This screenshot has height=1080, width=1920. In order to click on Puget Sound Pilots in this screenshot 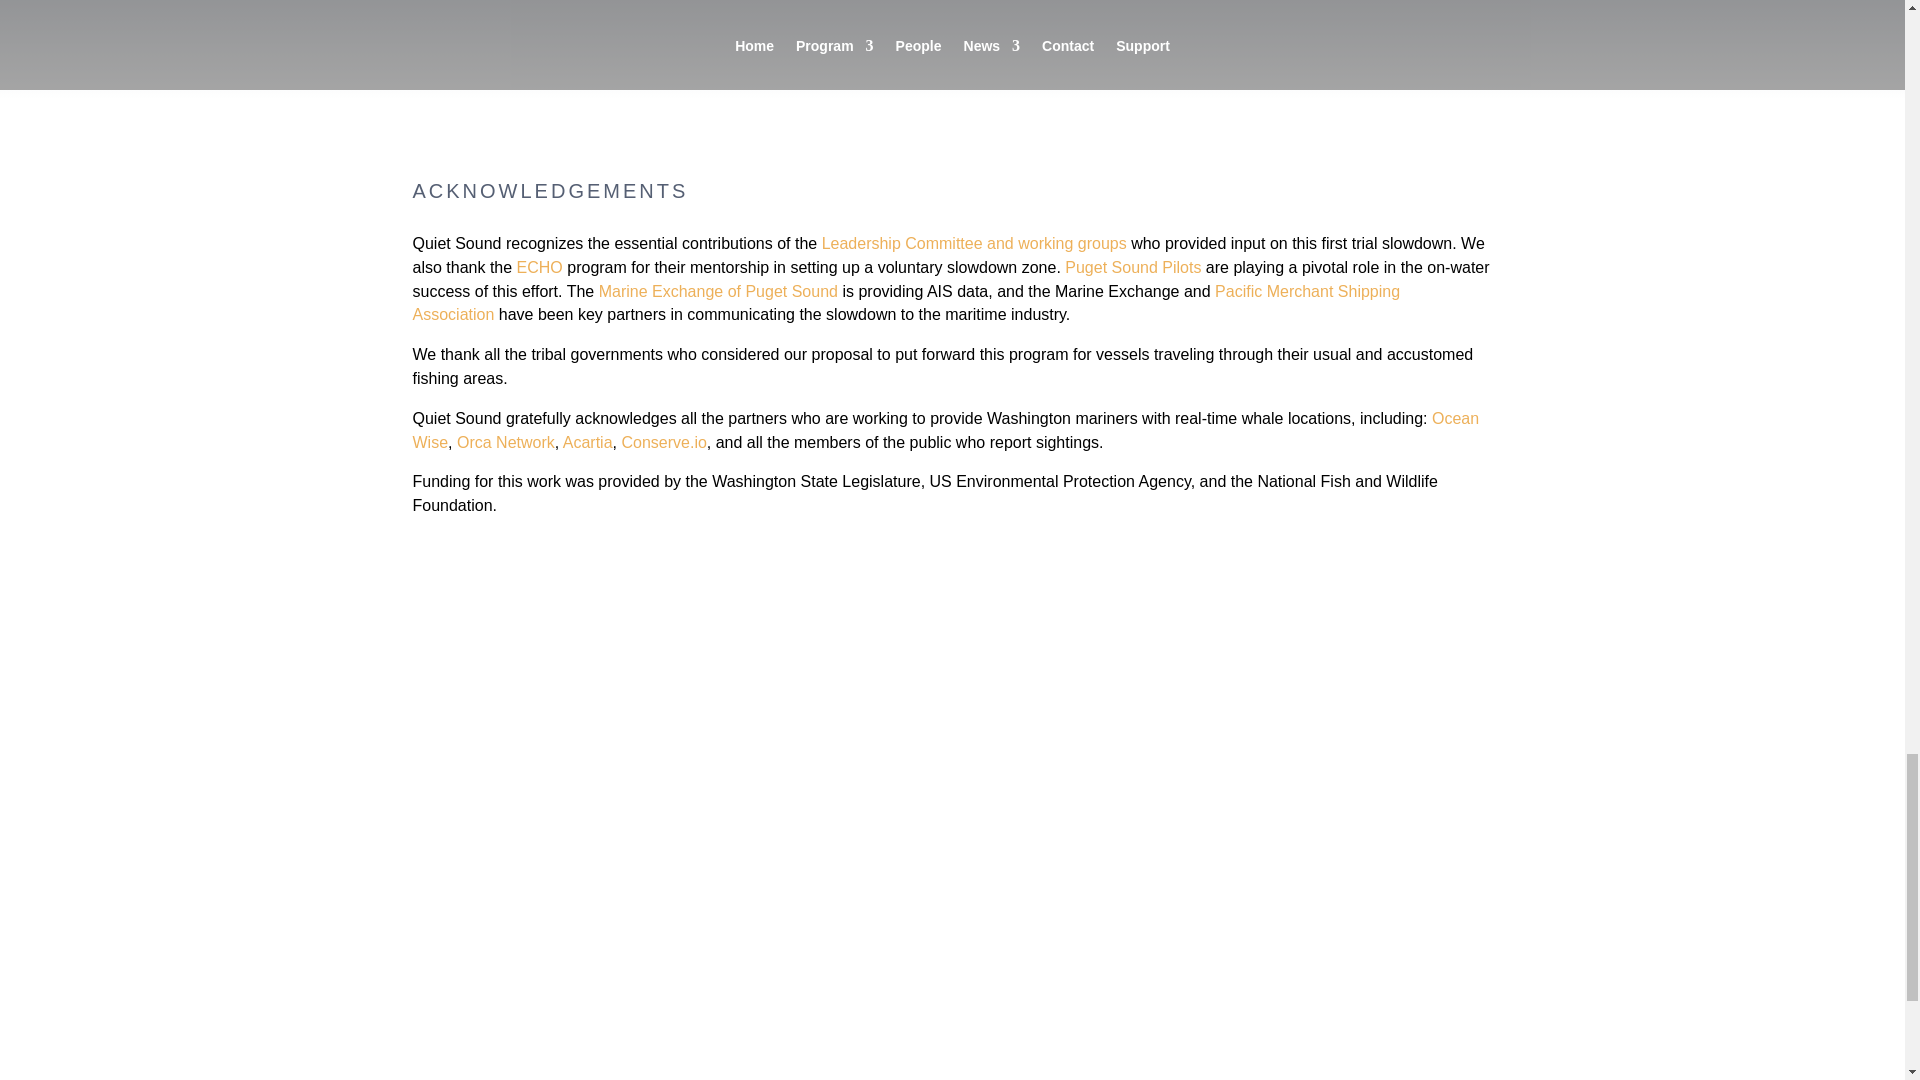, I will do `click(1135, 268)`.